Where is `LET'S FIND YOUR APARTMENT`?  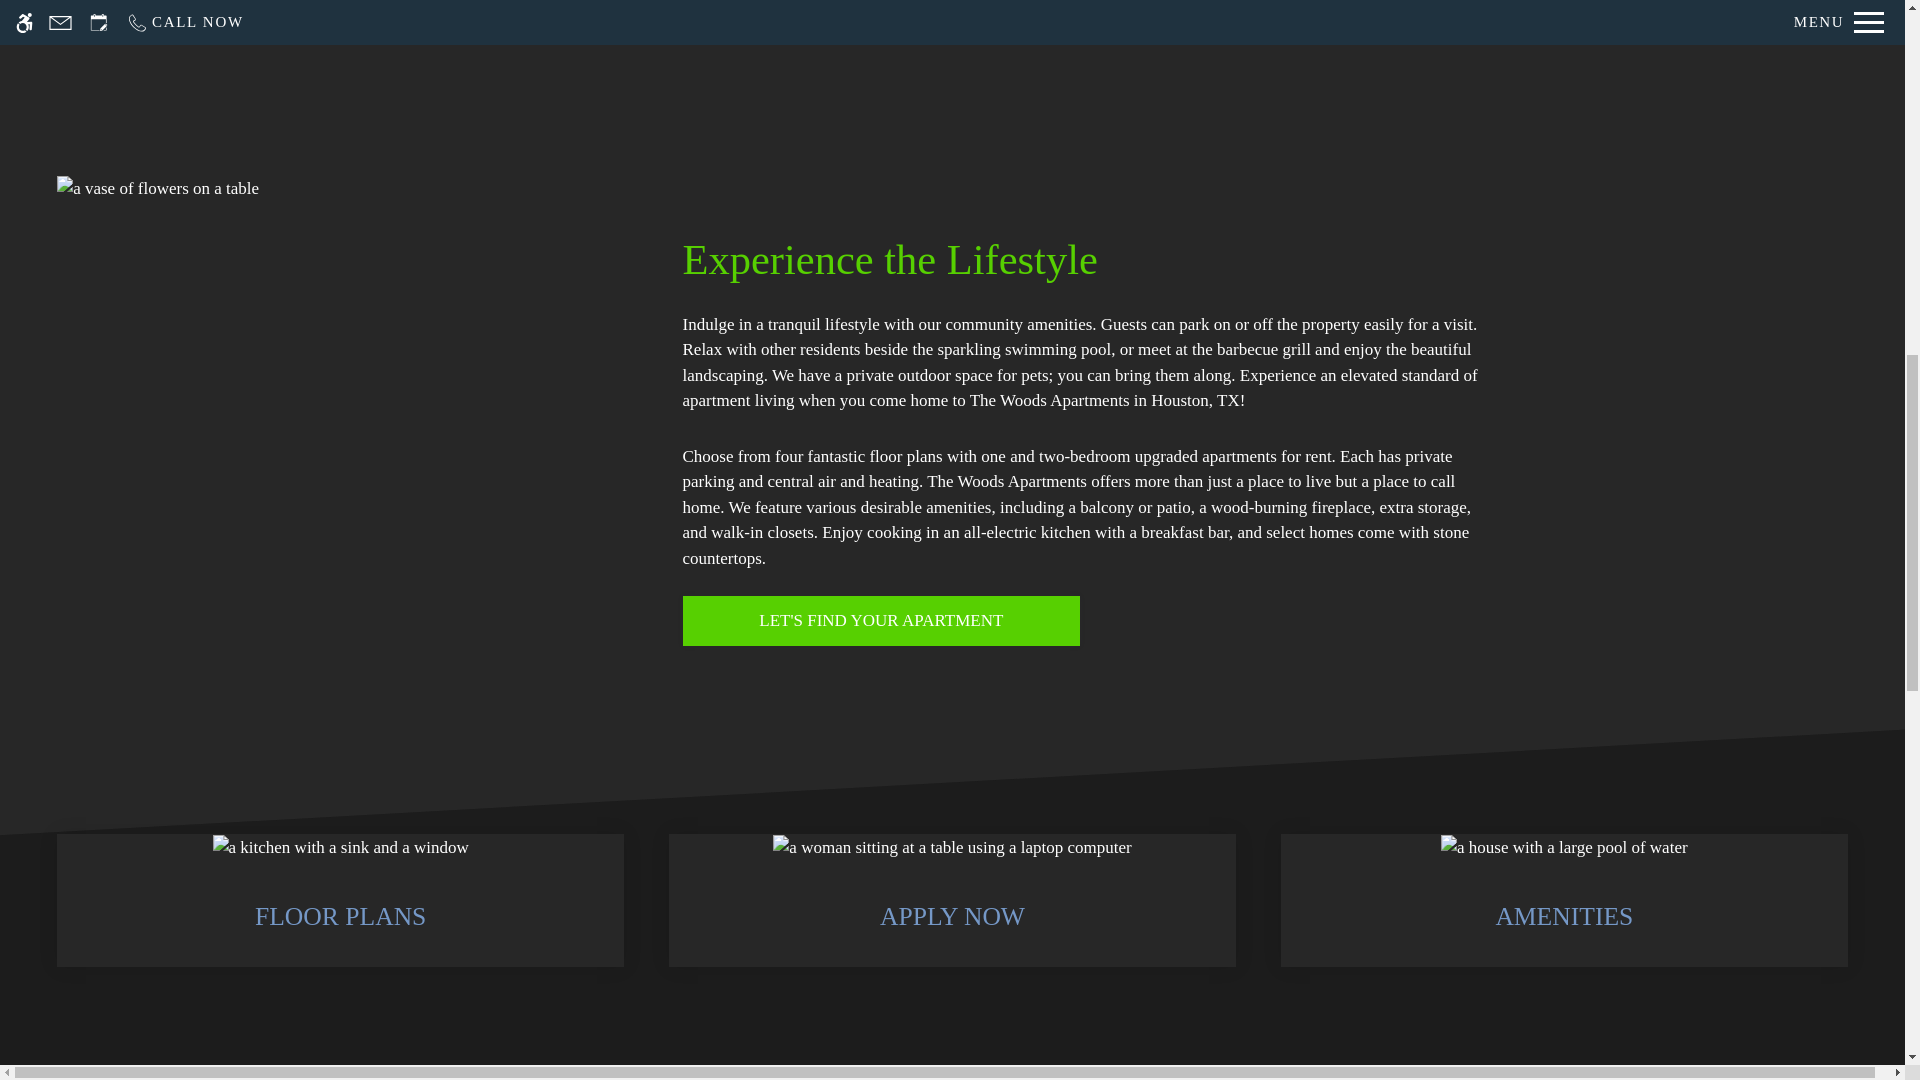
LET'S FIND YOUR APARTMENT is located at coordinates (880, 620).